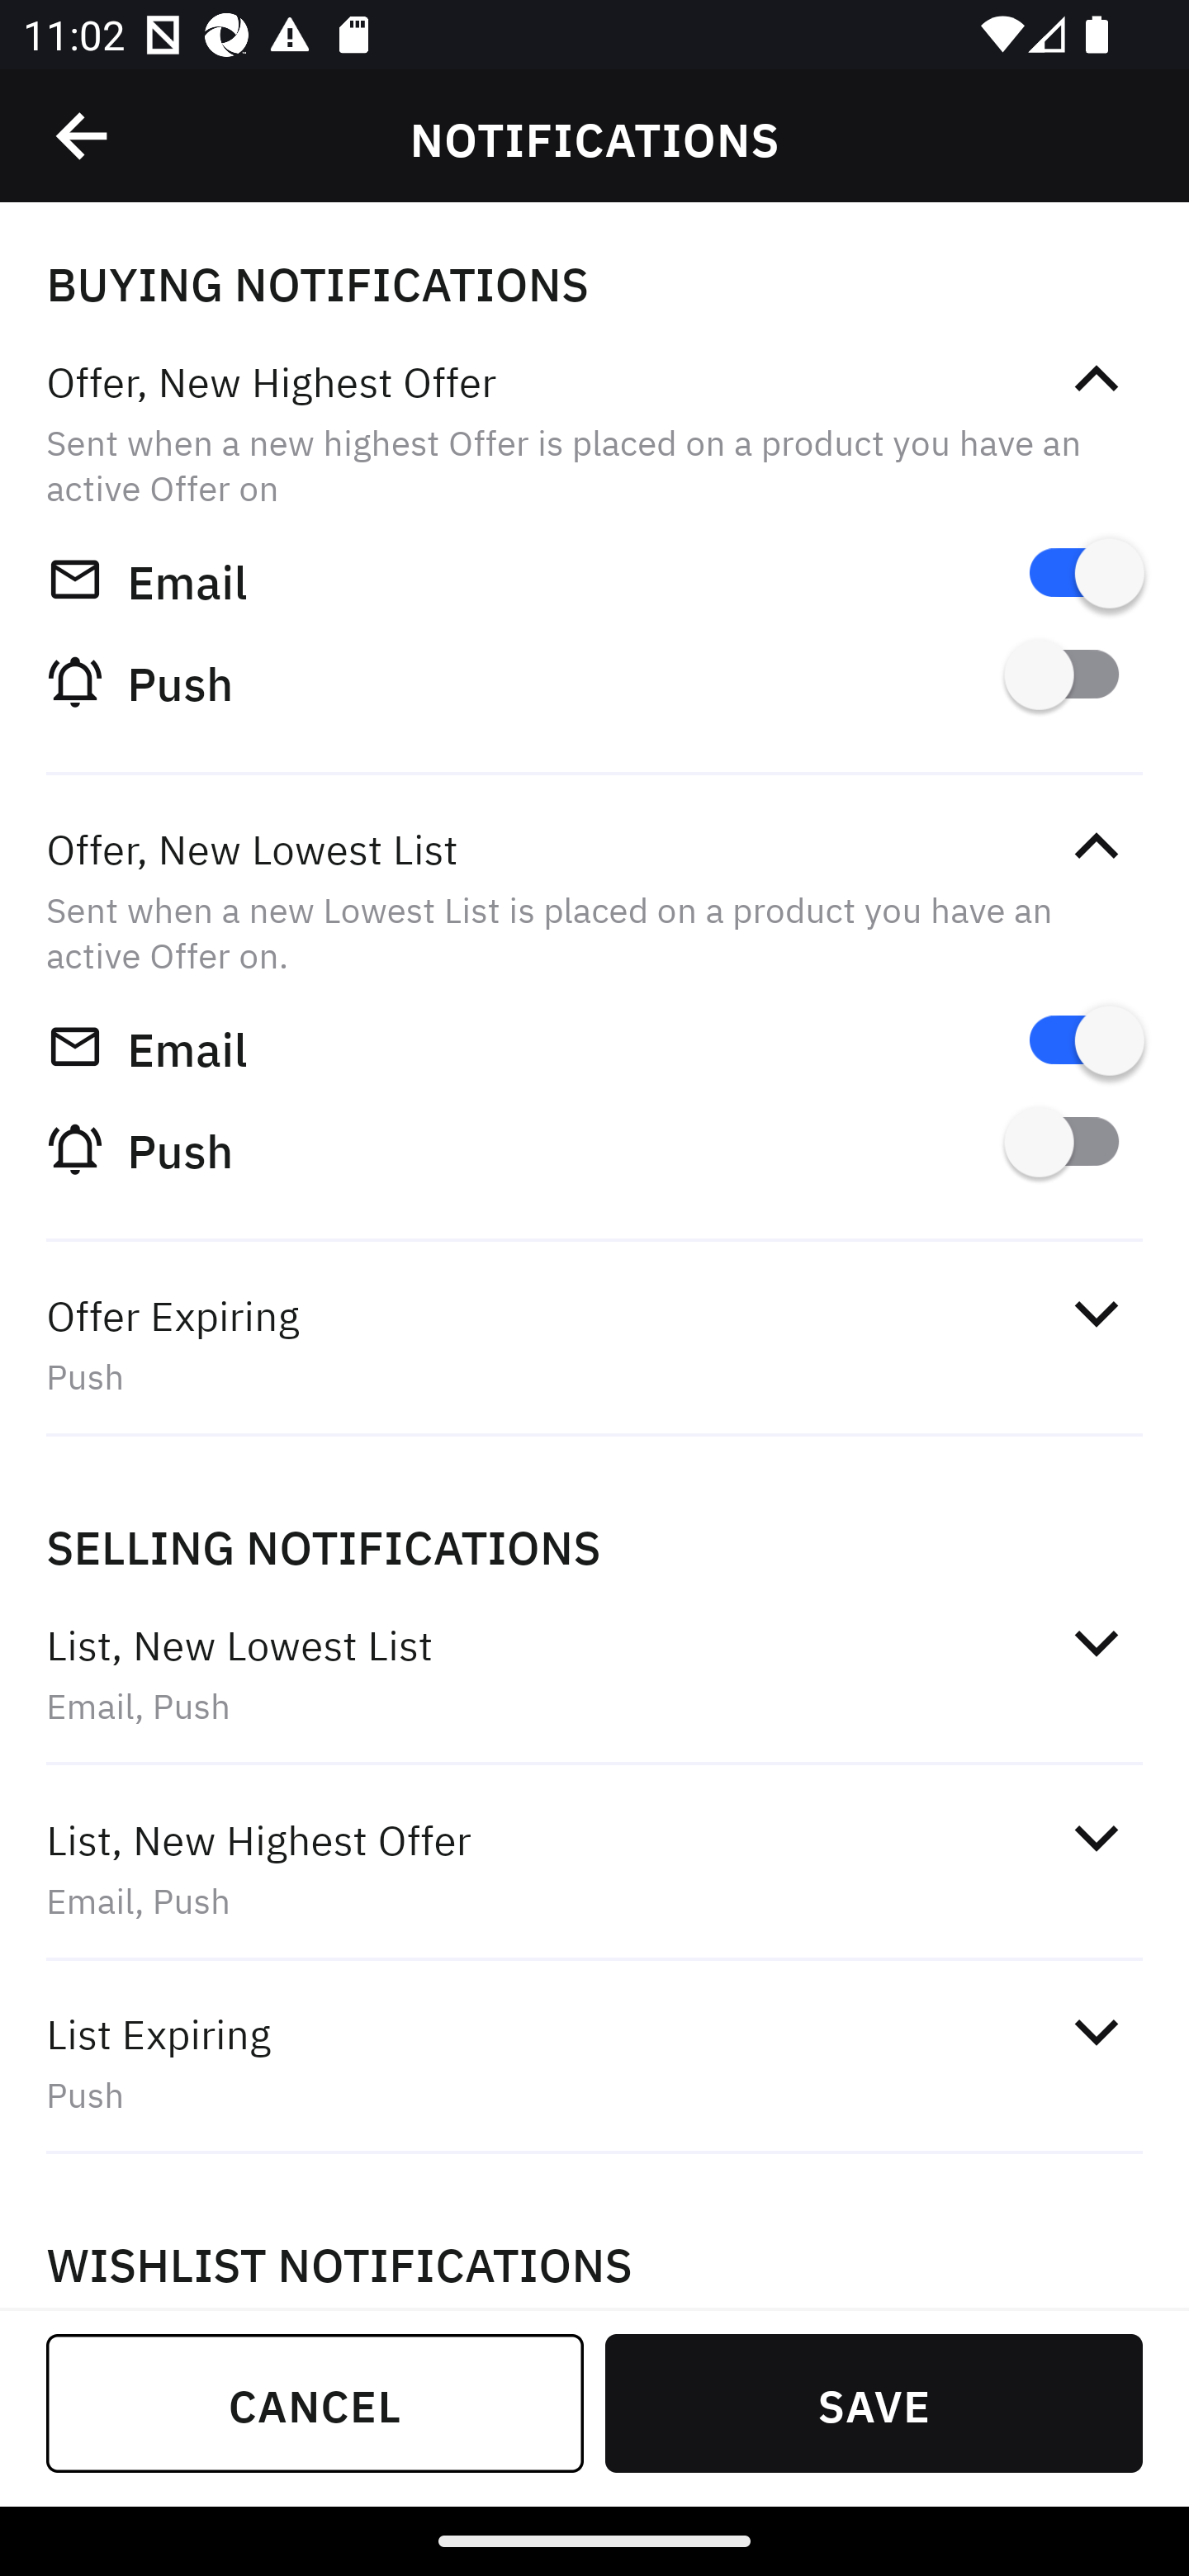 The image size is (1189, 2576). I want to click on , so click(1096, 1838).